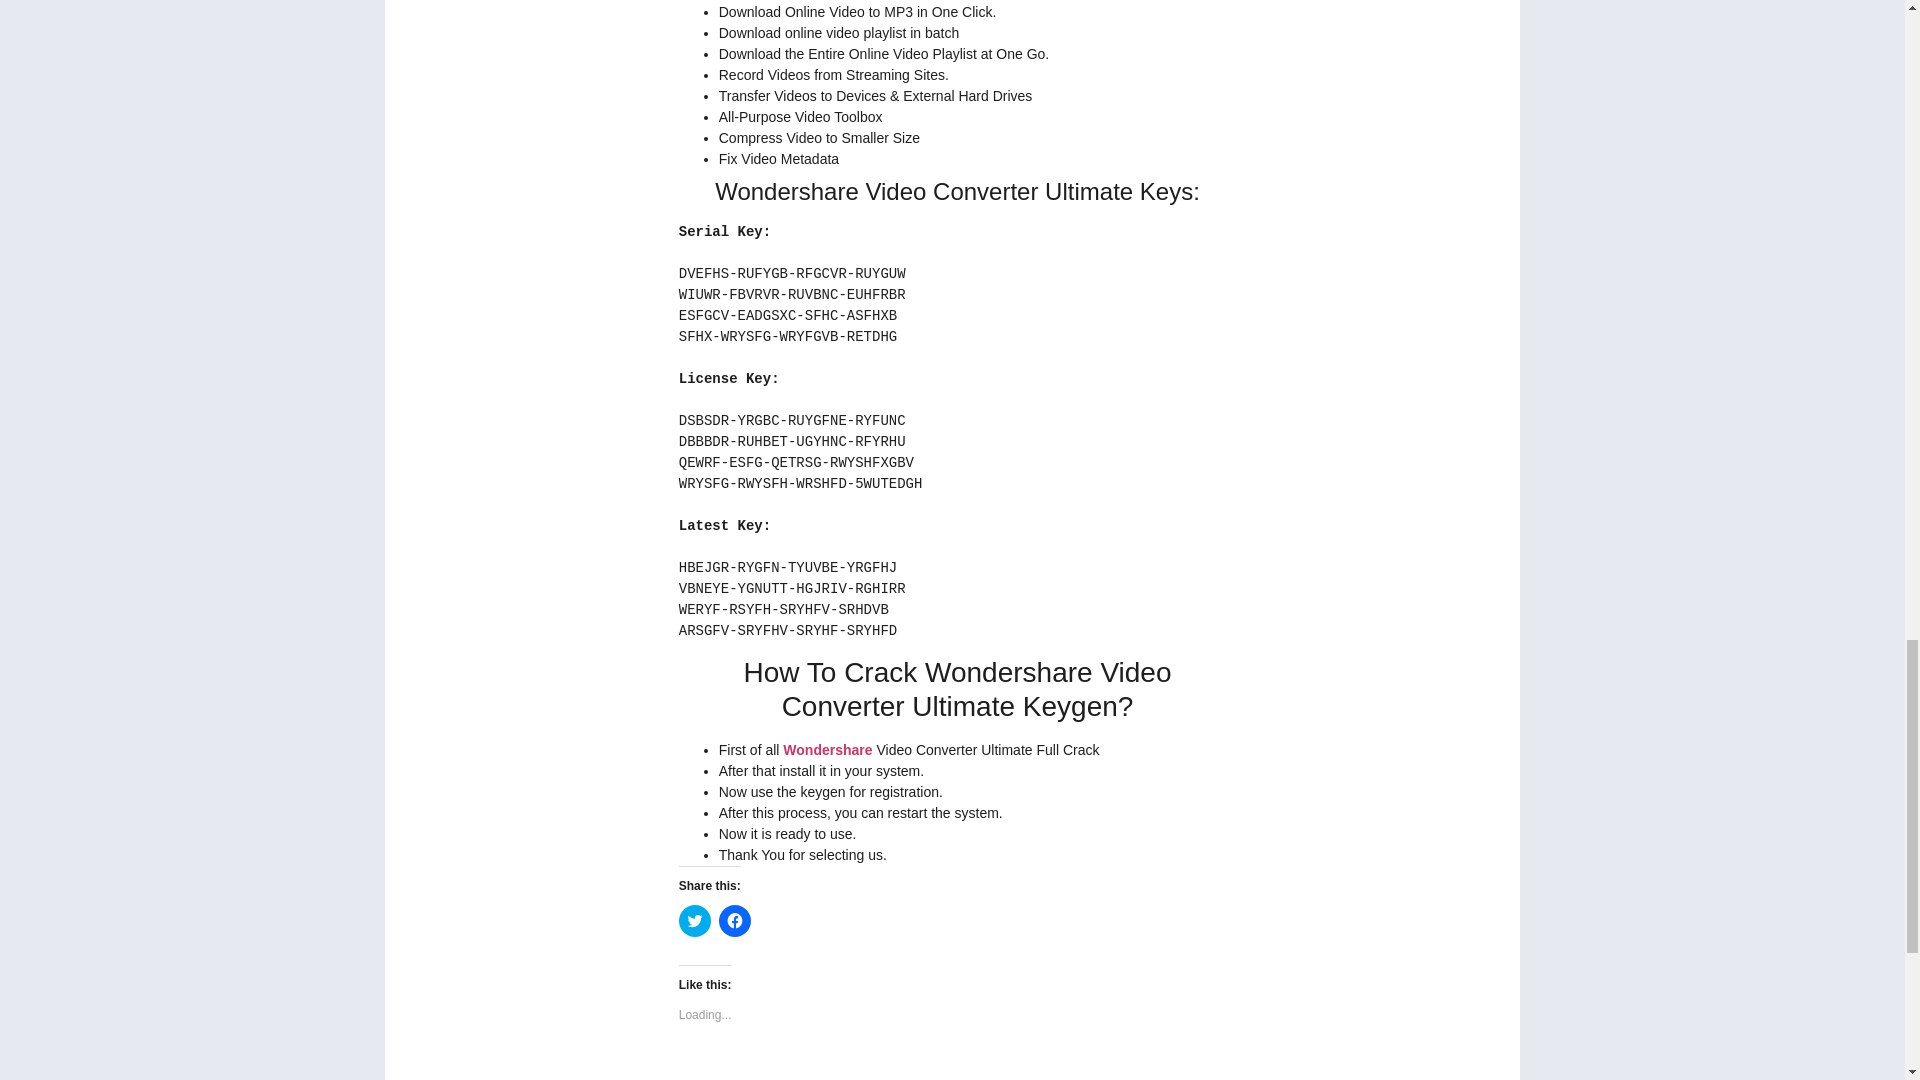  I want to click on Click to share on Facebook, so click(734, 921).